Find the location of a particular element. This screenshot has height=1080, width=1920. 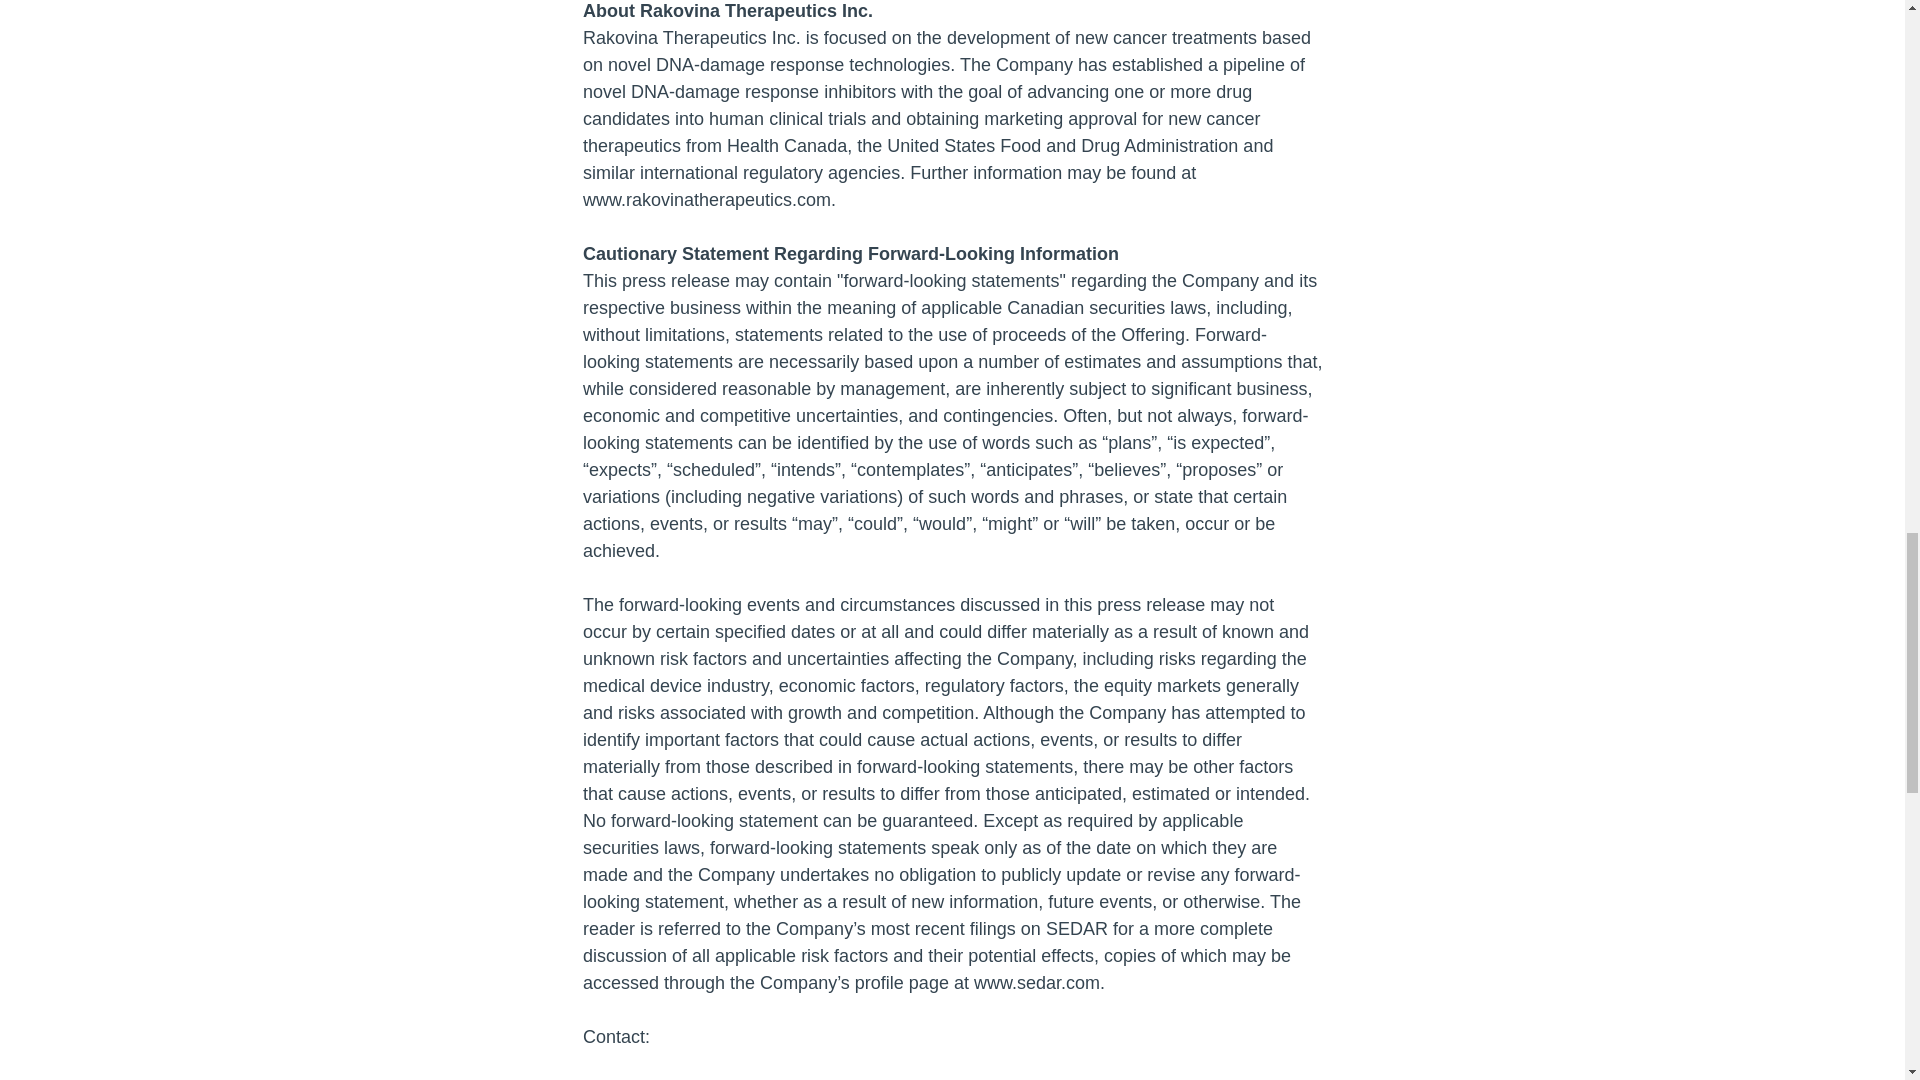

www.sedar.com is located at coordinates (1036, 982).